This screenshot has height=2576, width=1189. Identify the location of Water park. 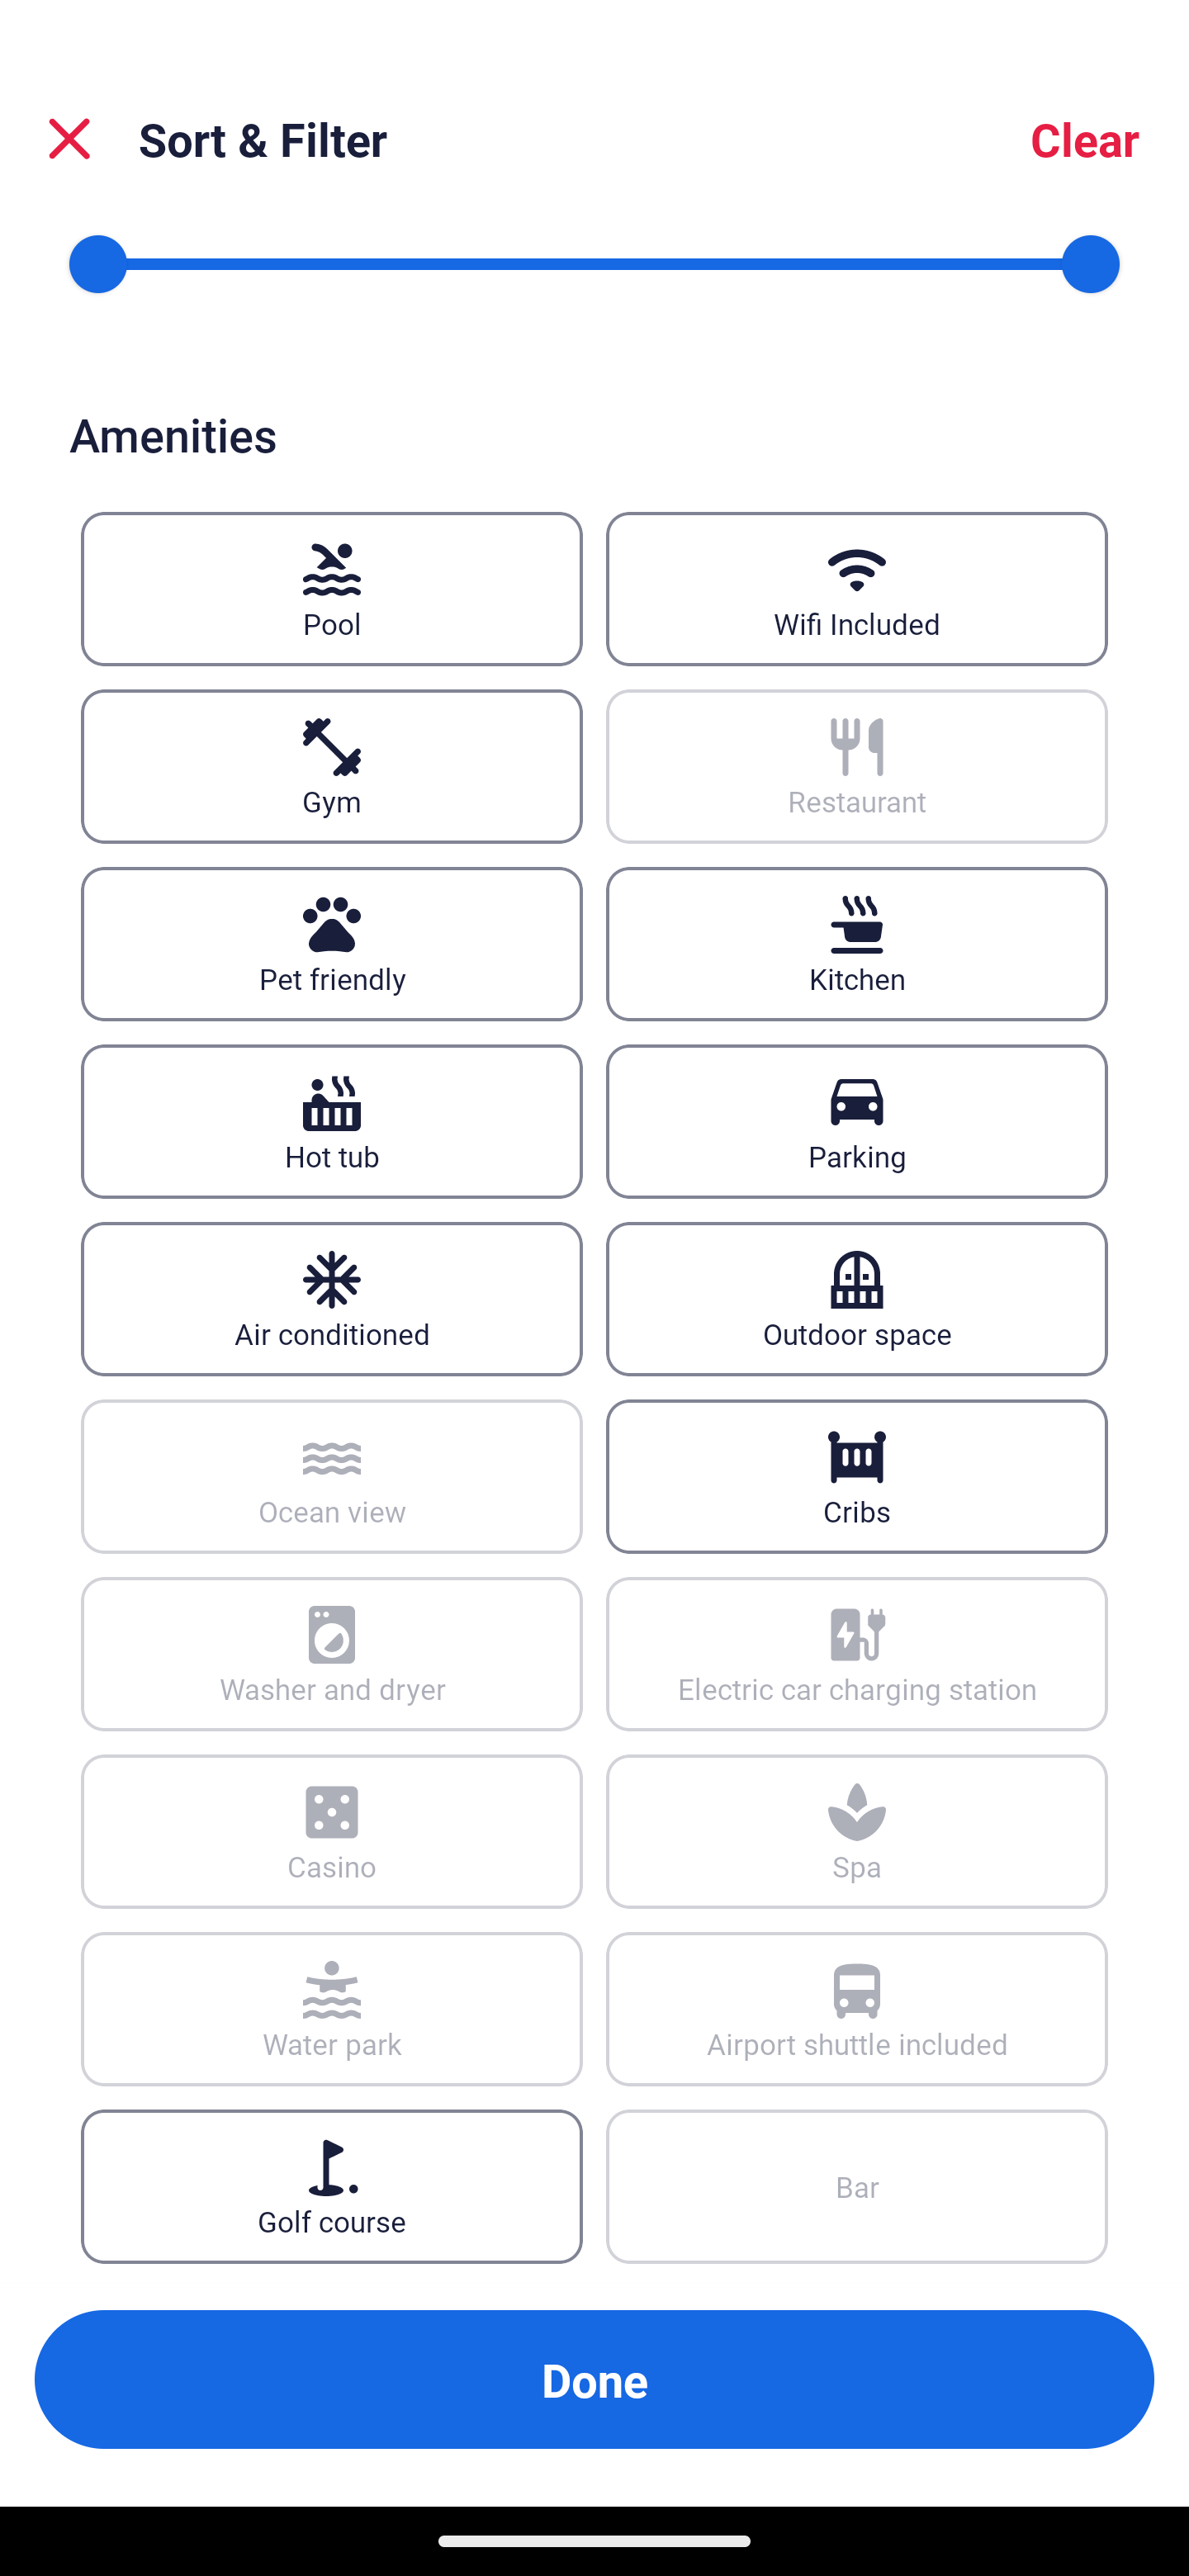
(331, 2010).